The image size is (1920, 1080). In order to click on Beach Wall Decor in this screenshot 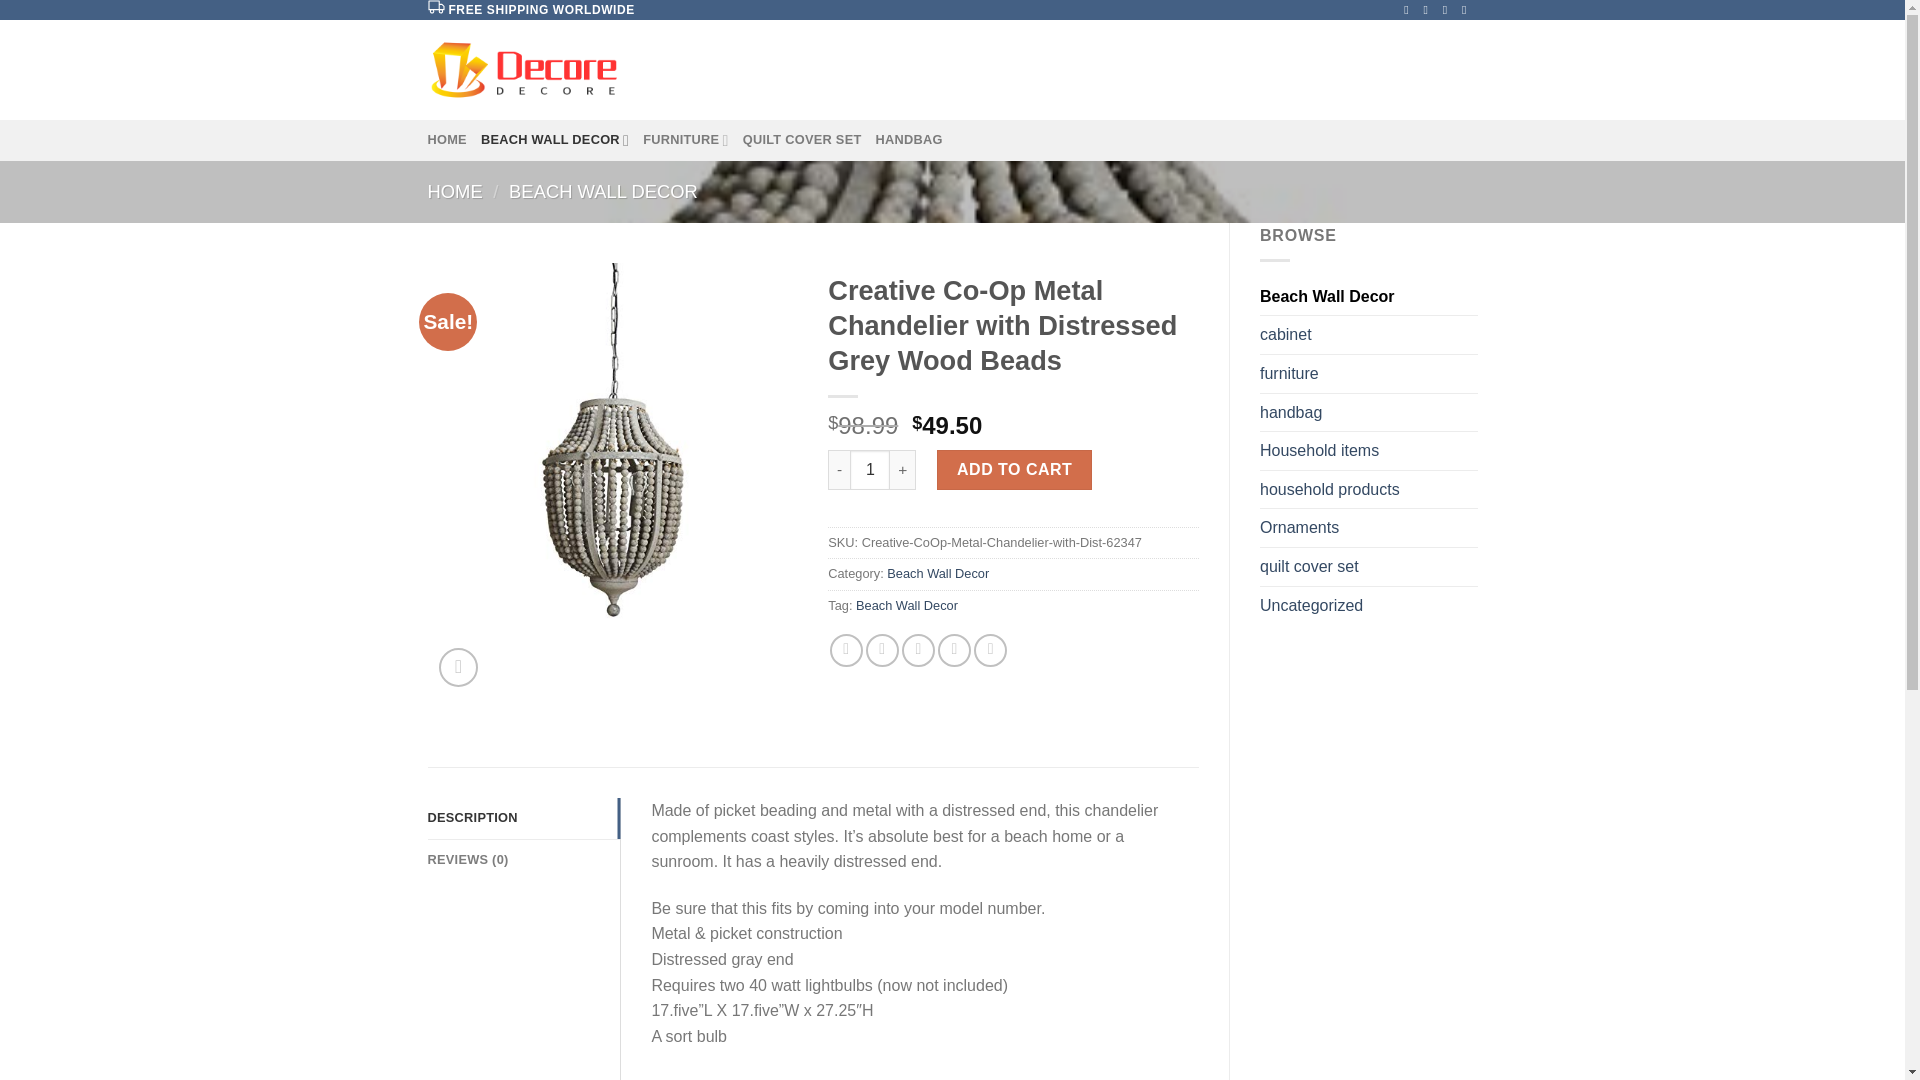, I will do `click(907, 606)`.